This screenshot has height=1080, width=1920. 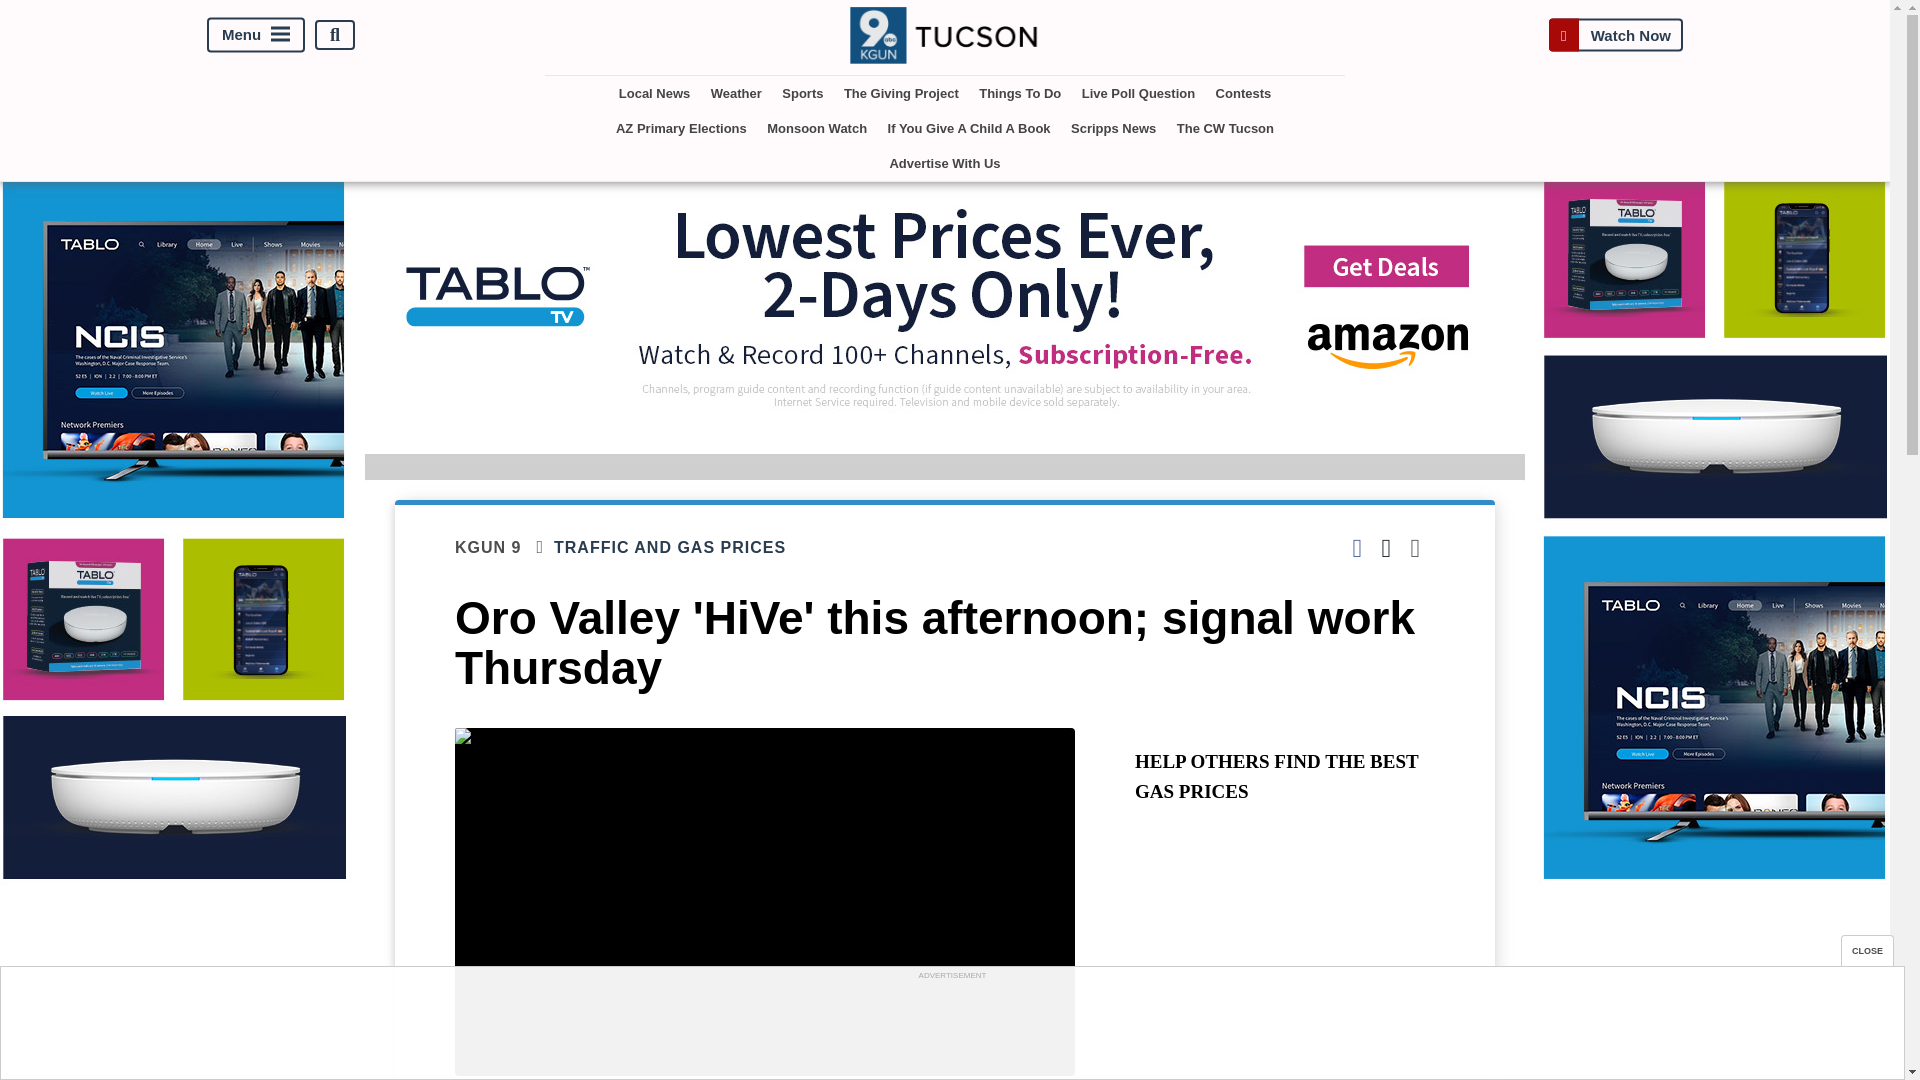 What do you see at coordinates (1615, 36) in the screenshot?
I see `Watch Now` at bounding box center [1615, 36].